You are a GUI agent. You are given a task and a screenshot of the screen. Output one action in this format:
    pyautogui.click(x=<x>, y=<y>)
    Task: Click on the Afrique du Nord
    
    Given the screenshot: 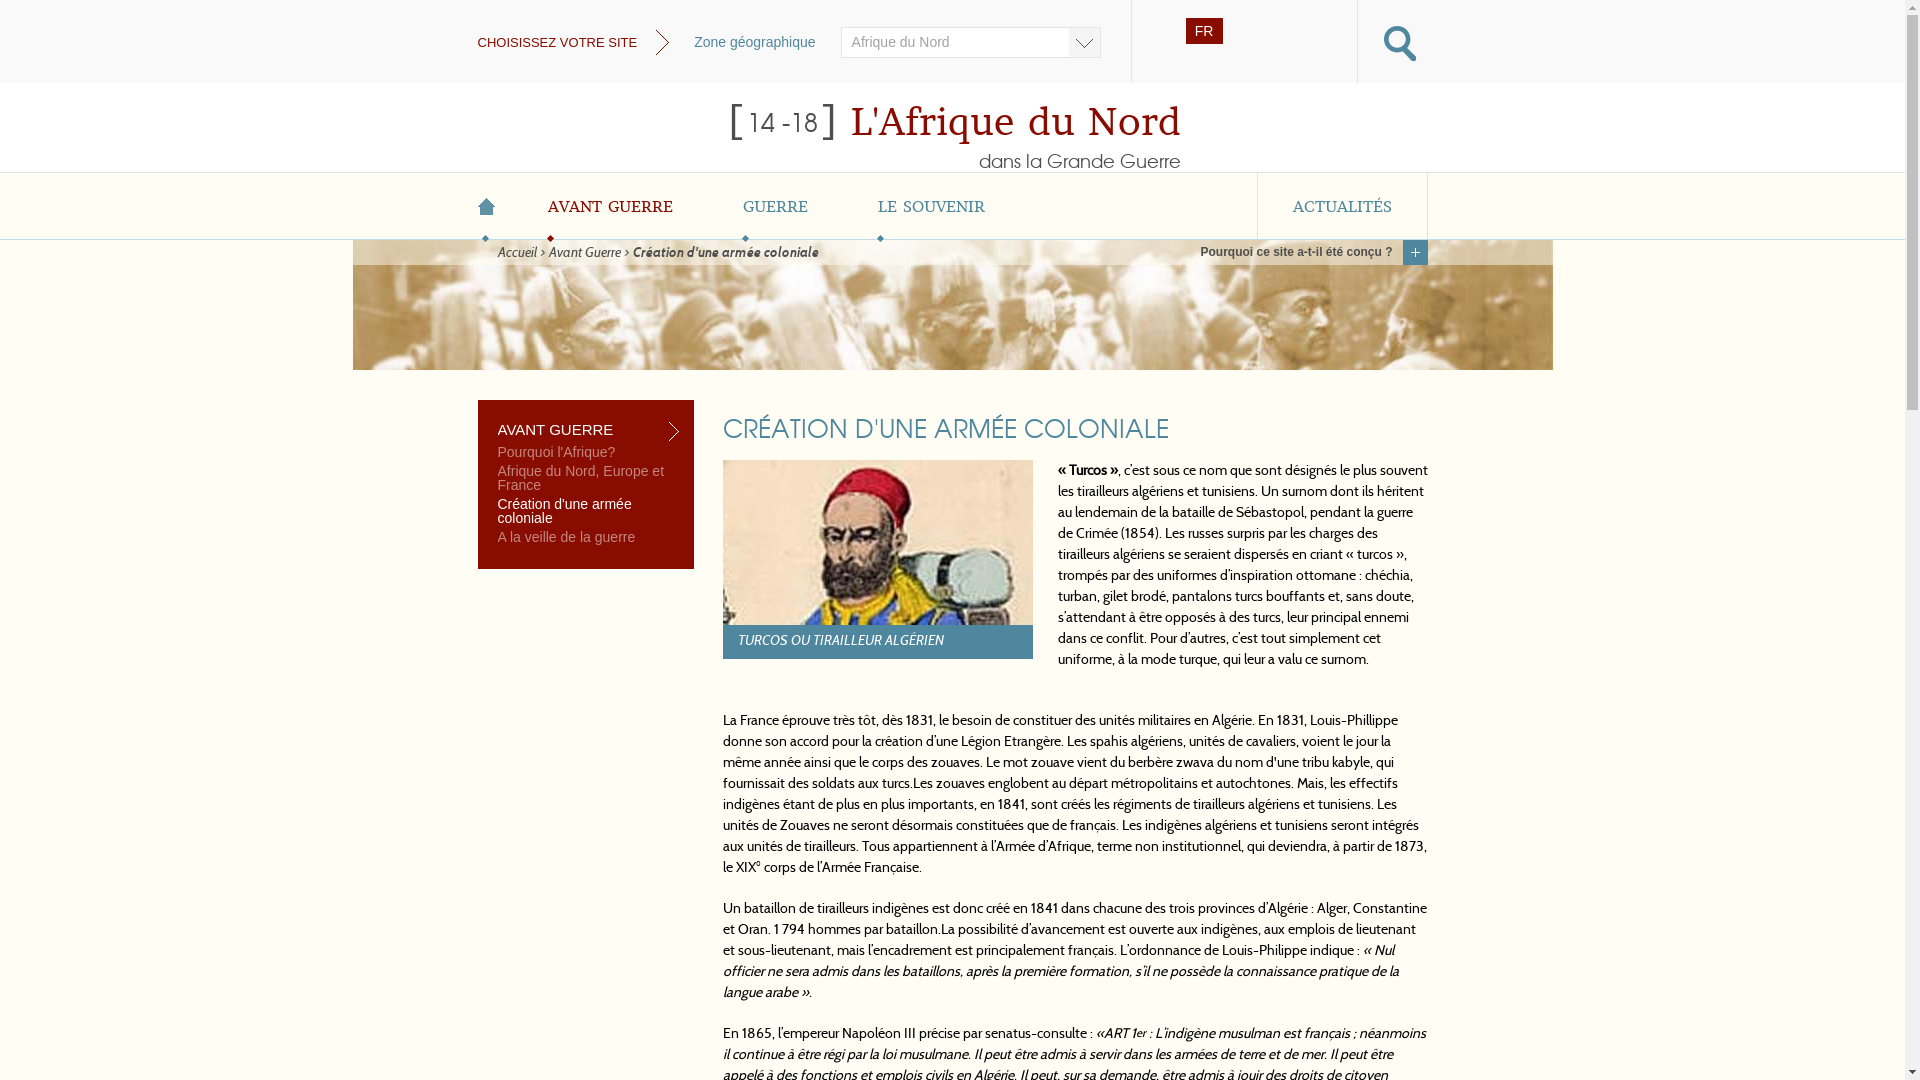 What is the action you would take?
    pyautogui.click(x=971, y=42)
    